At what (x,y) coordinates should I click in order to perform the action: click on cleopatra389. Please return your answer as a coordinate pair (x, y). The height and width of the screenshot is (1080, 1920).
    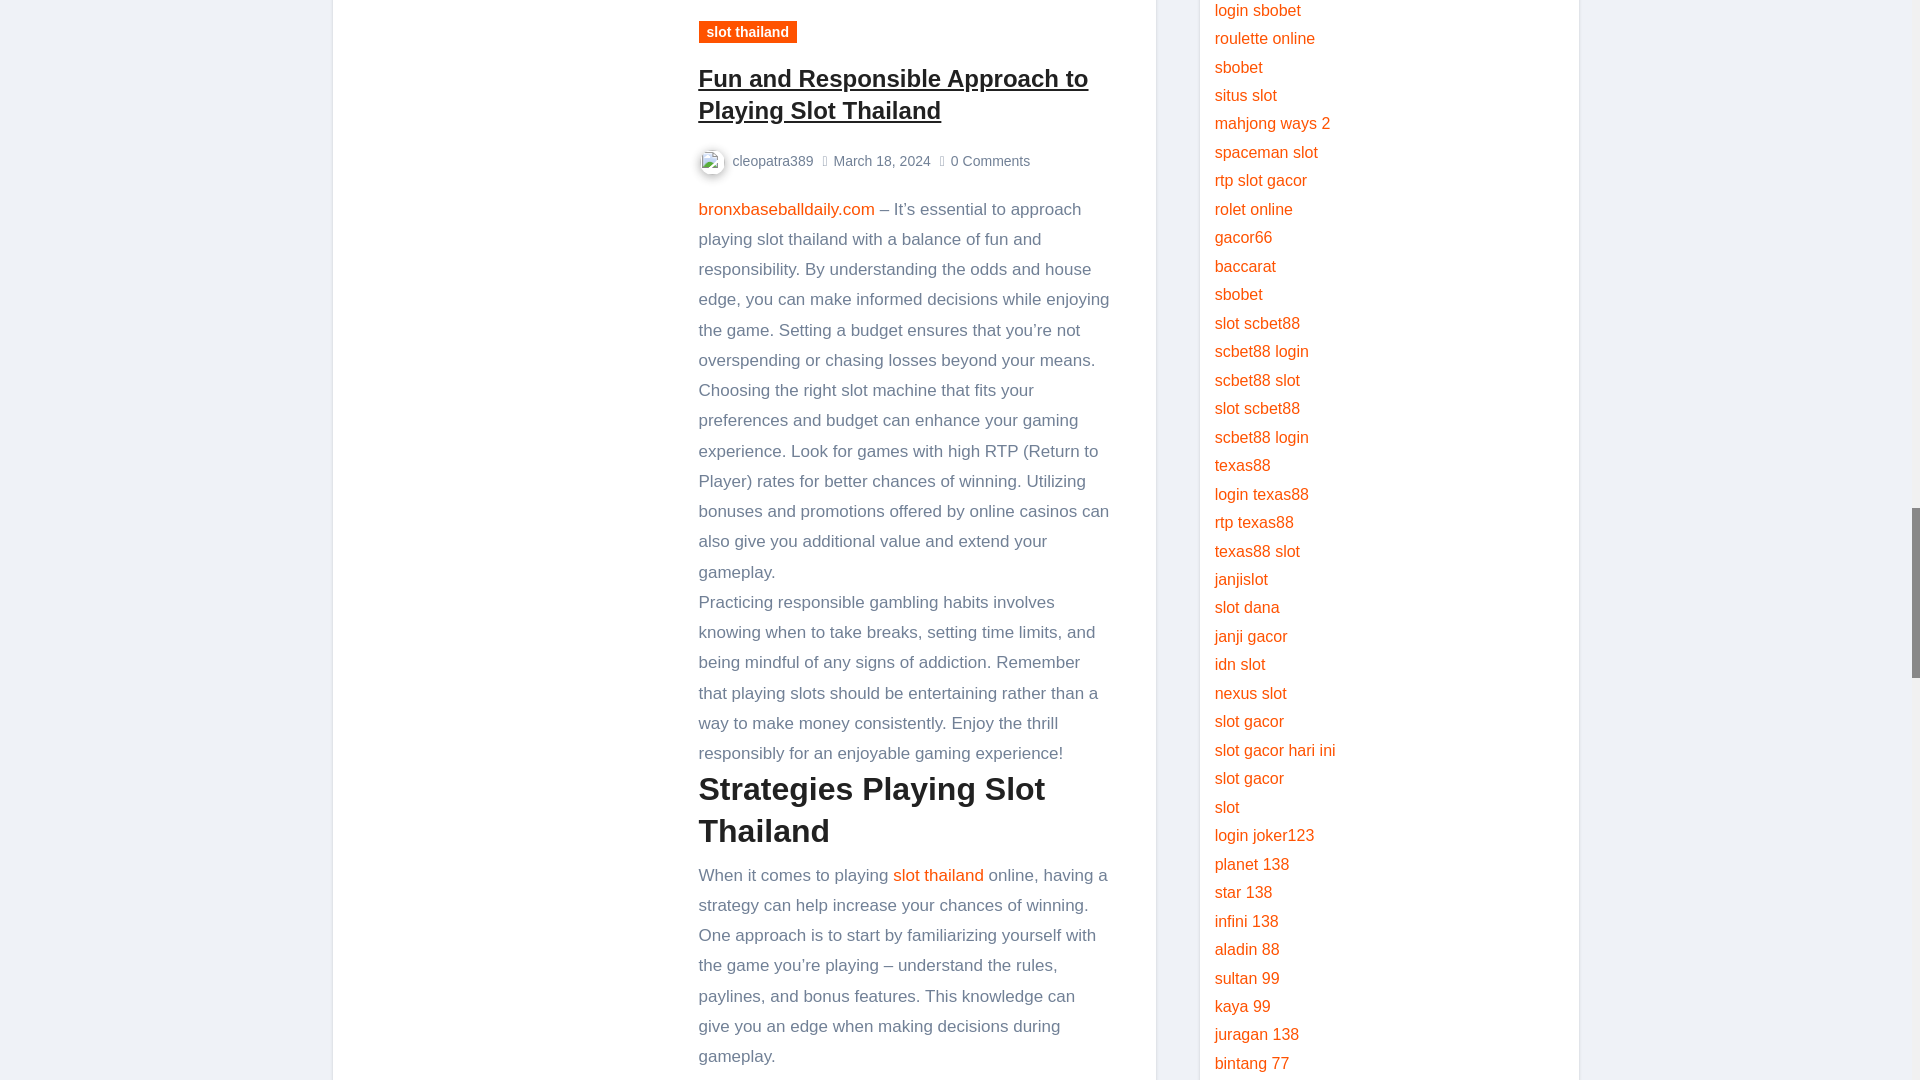
    Looking at the image, I should click on (755, 160).